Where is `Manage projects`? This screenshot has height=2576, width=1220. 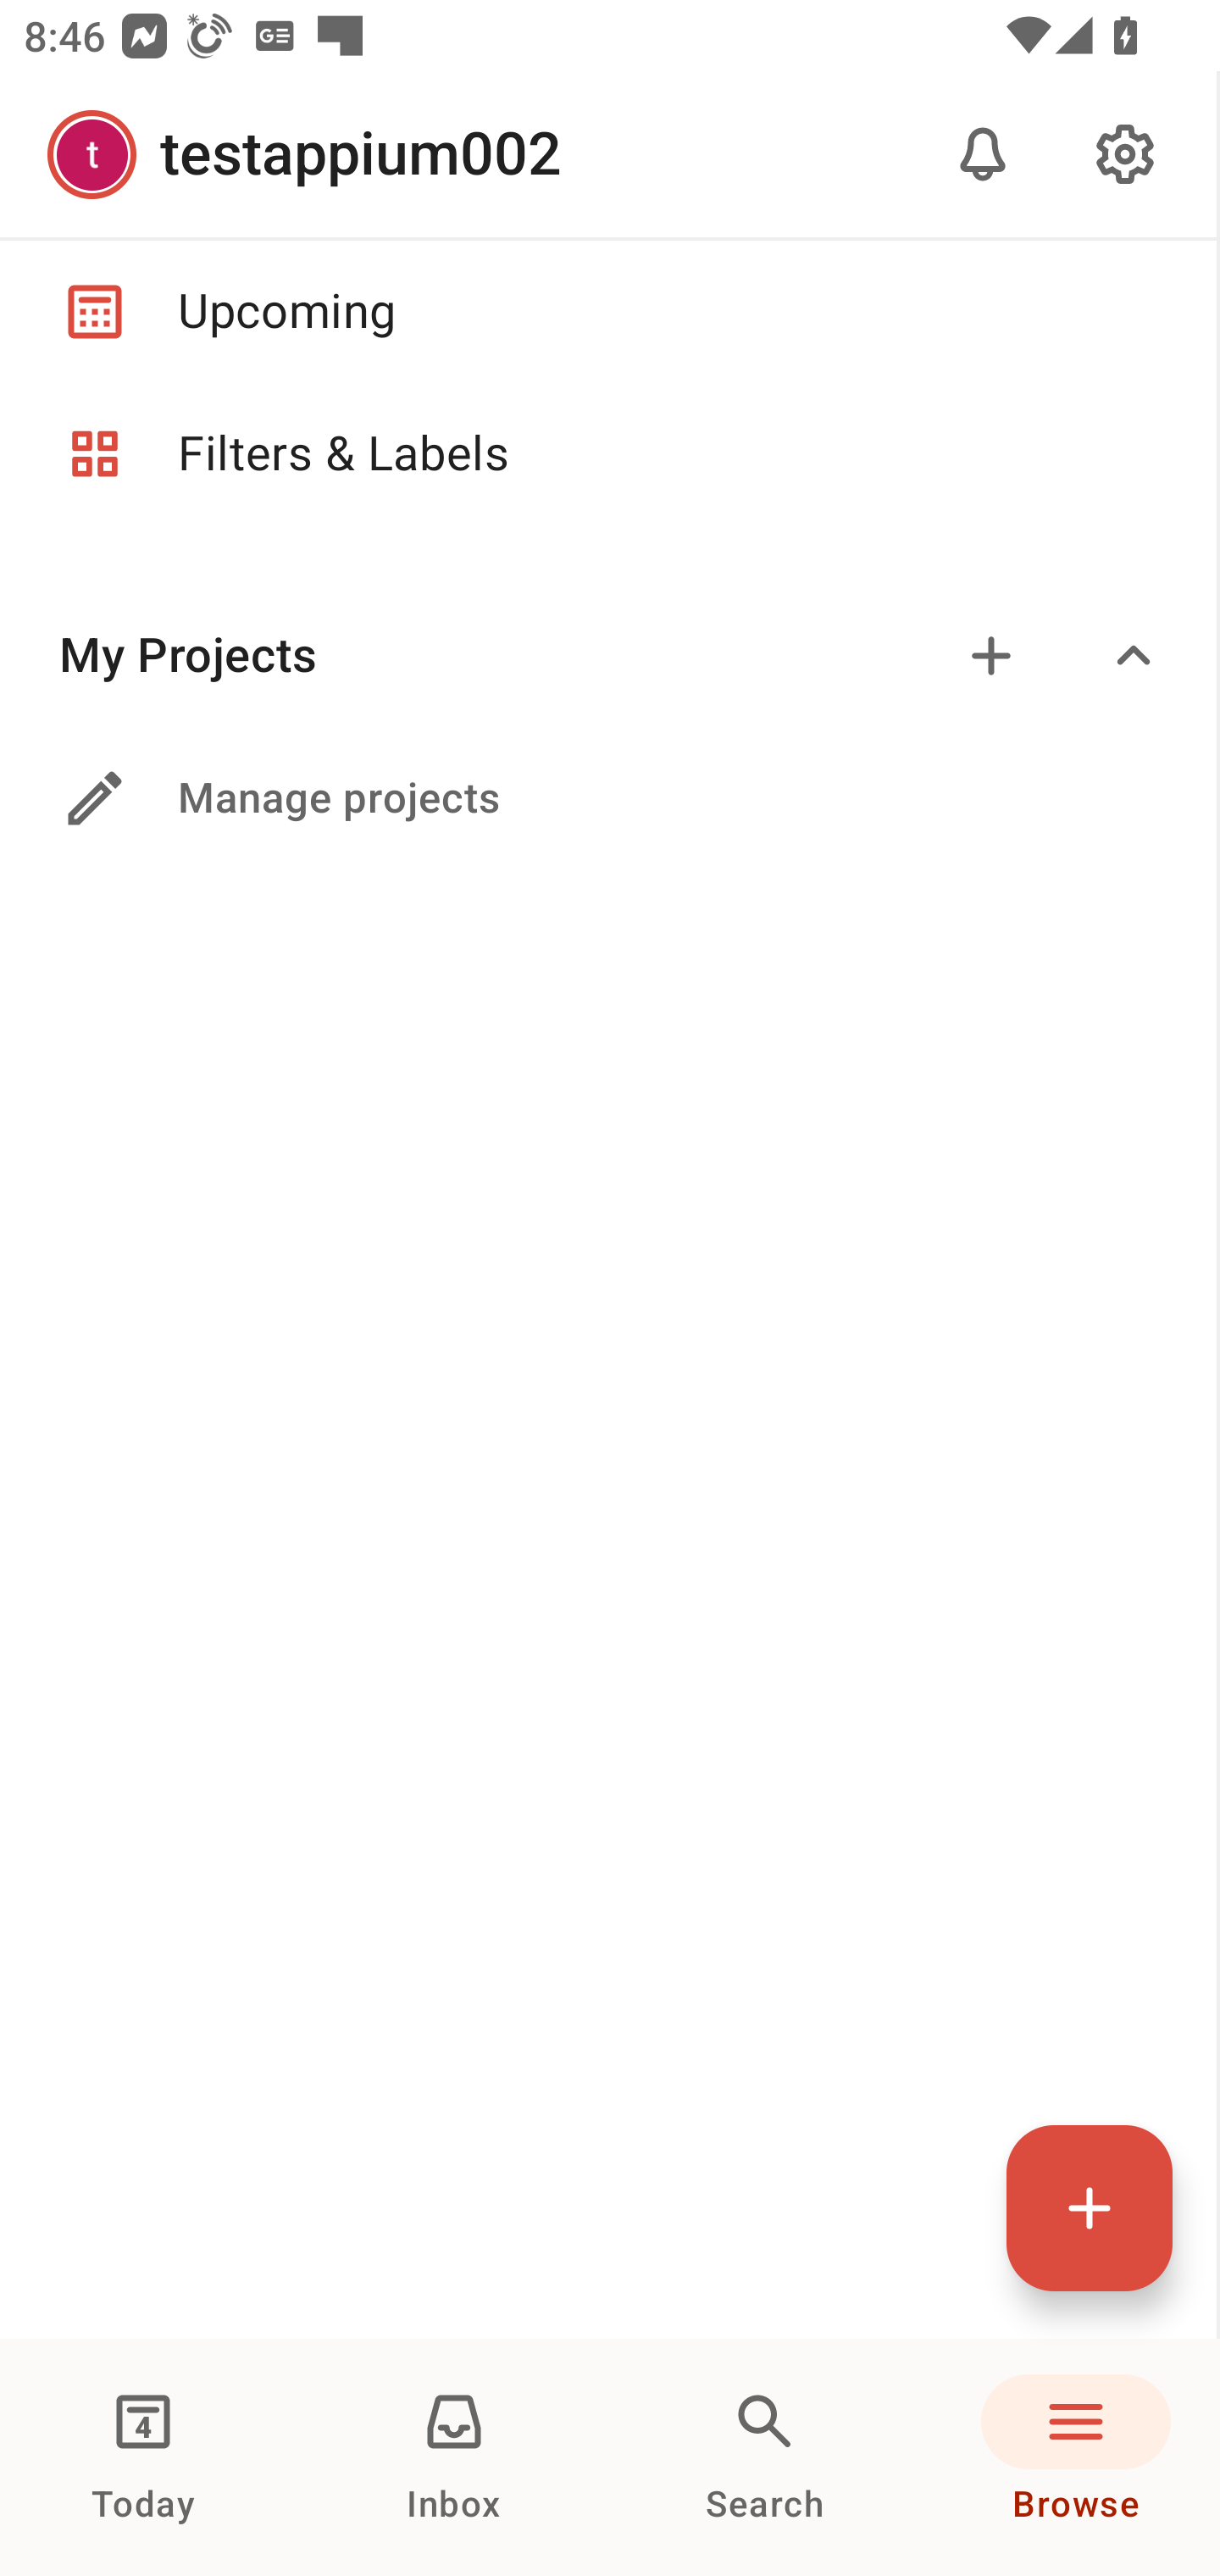 Manage projects is located at coordinates (608, 798).